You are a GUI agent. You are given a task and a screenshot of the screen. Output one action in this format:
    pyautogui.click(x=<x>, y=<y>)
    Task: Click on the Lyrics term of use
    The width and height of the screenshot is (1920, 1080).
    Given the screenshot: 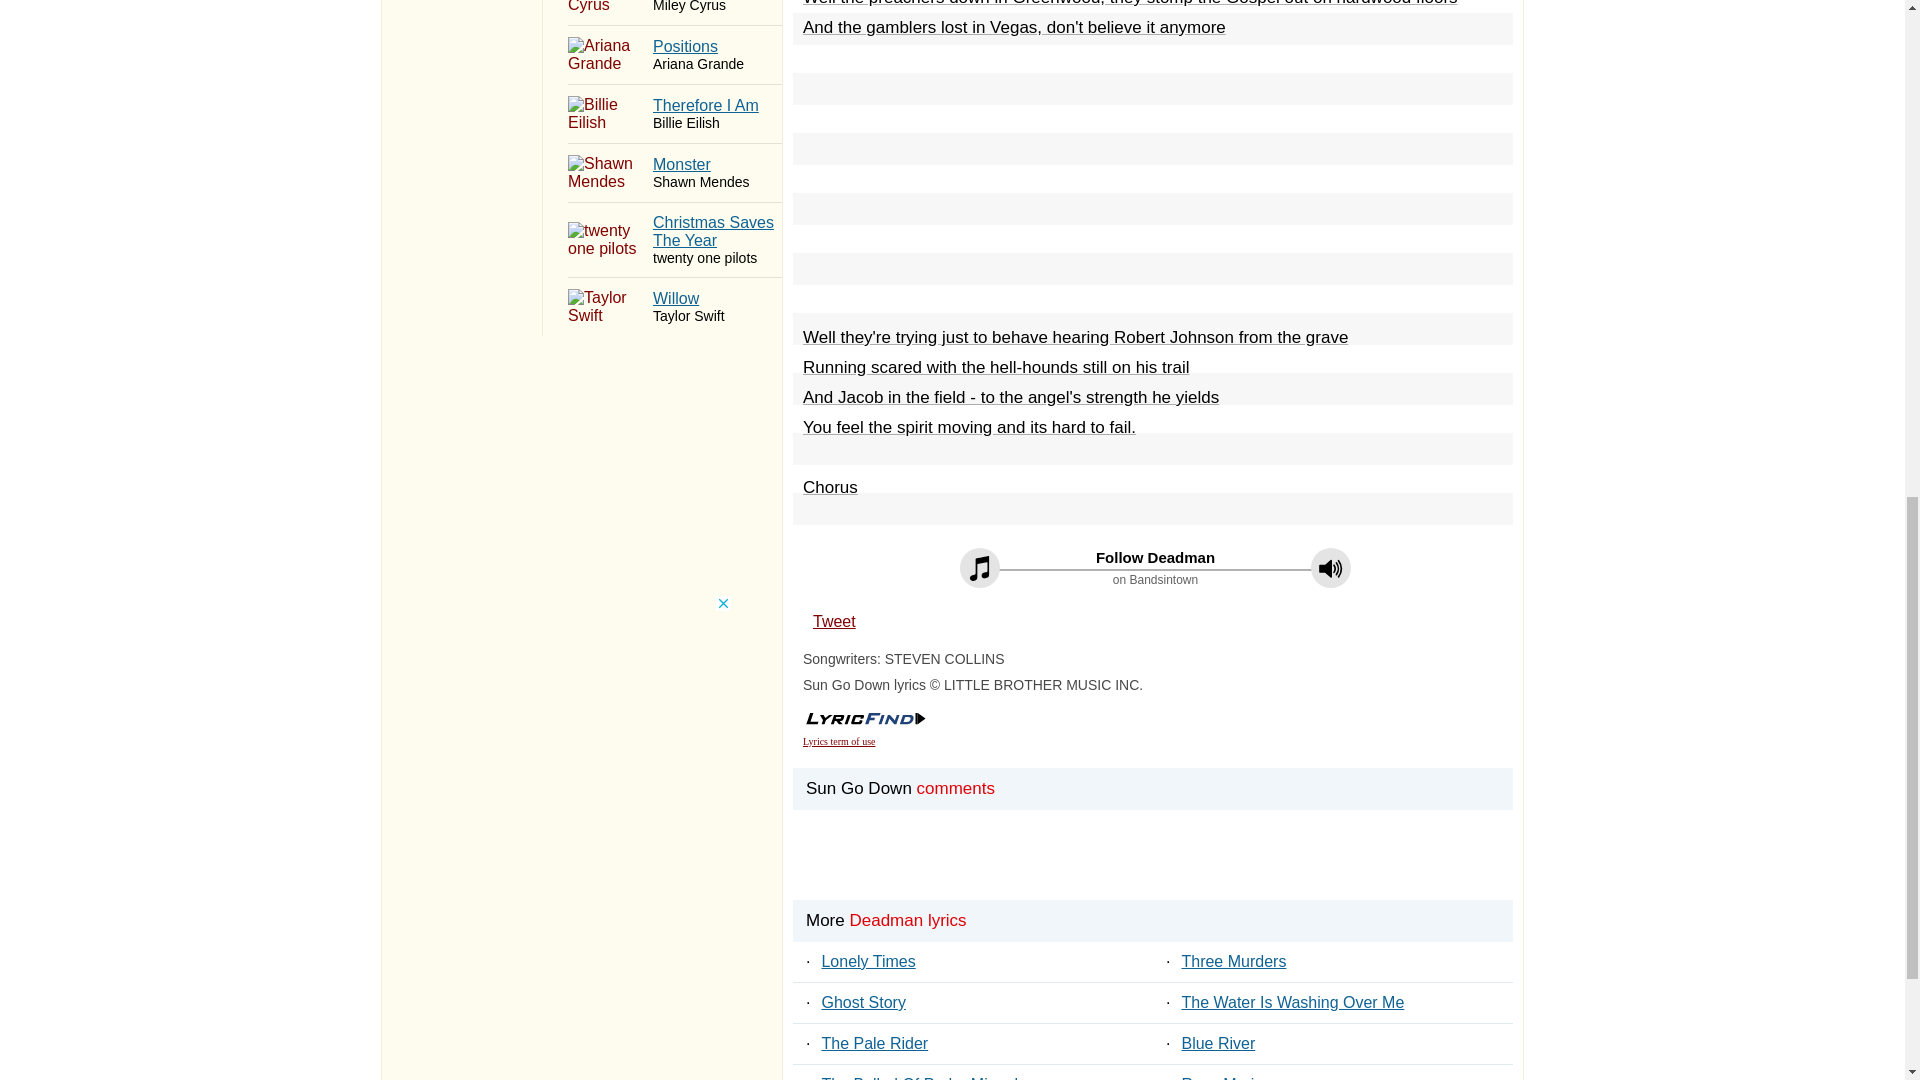 What is the action you would take?
    pyautogui.click(x=674, y=239)
    